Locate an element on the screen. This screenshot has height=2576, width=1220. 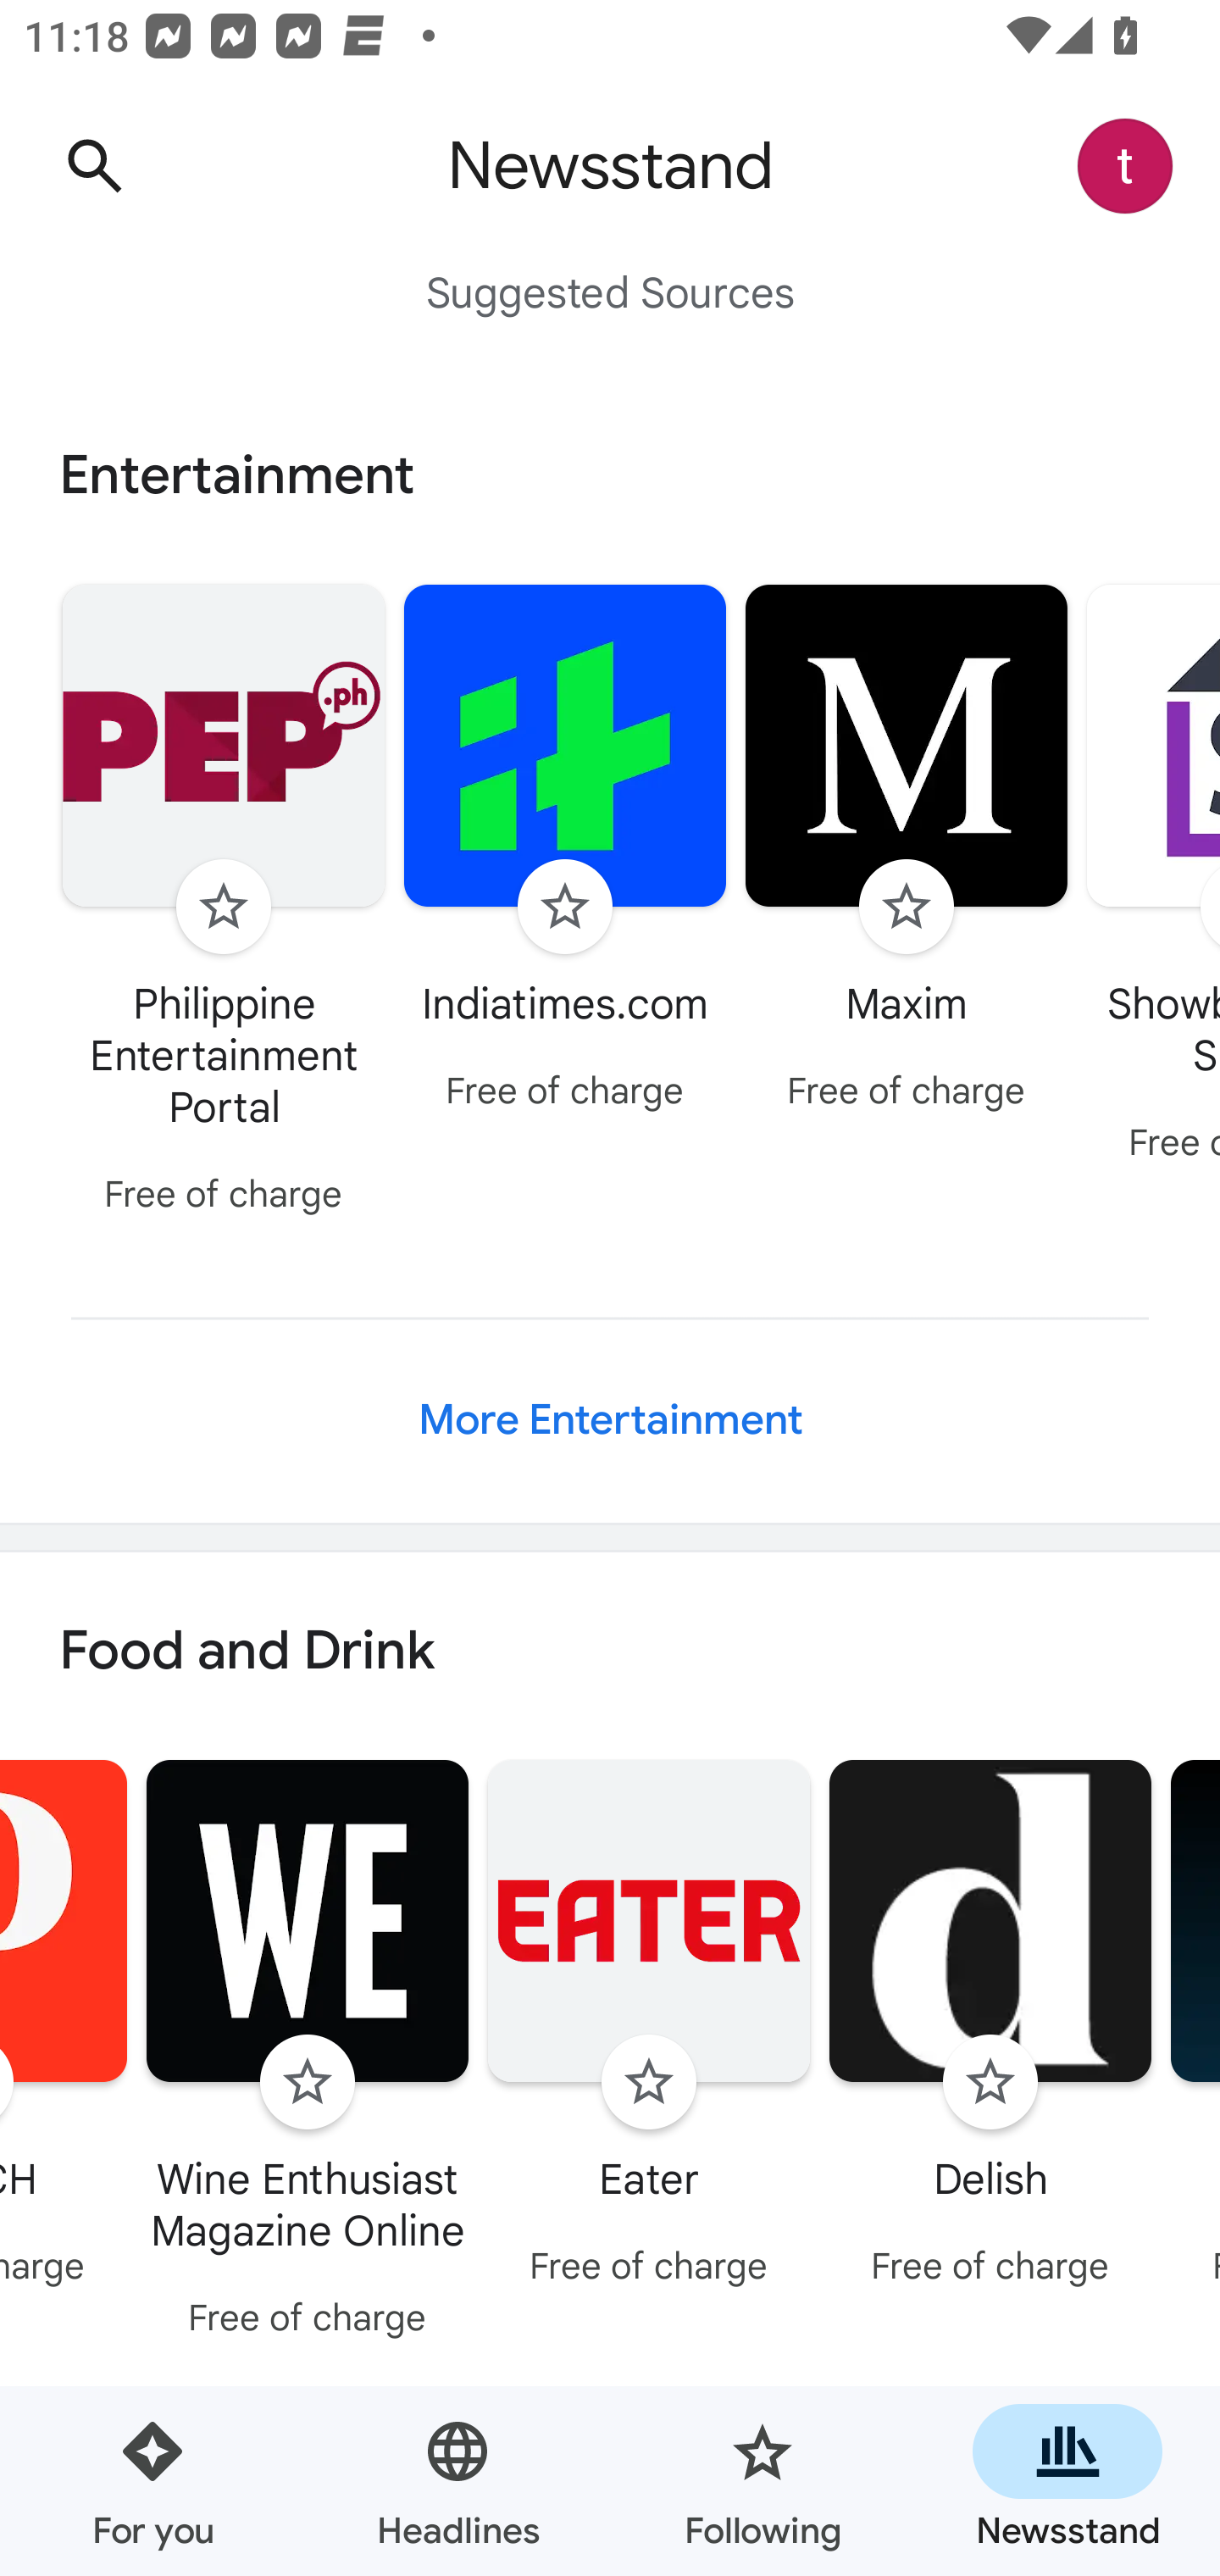
Follow is located at coordinates (307, 2083).